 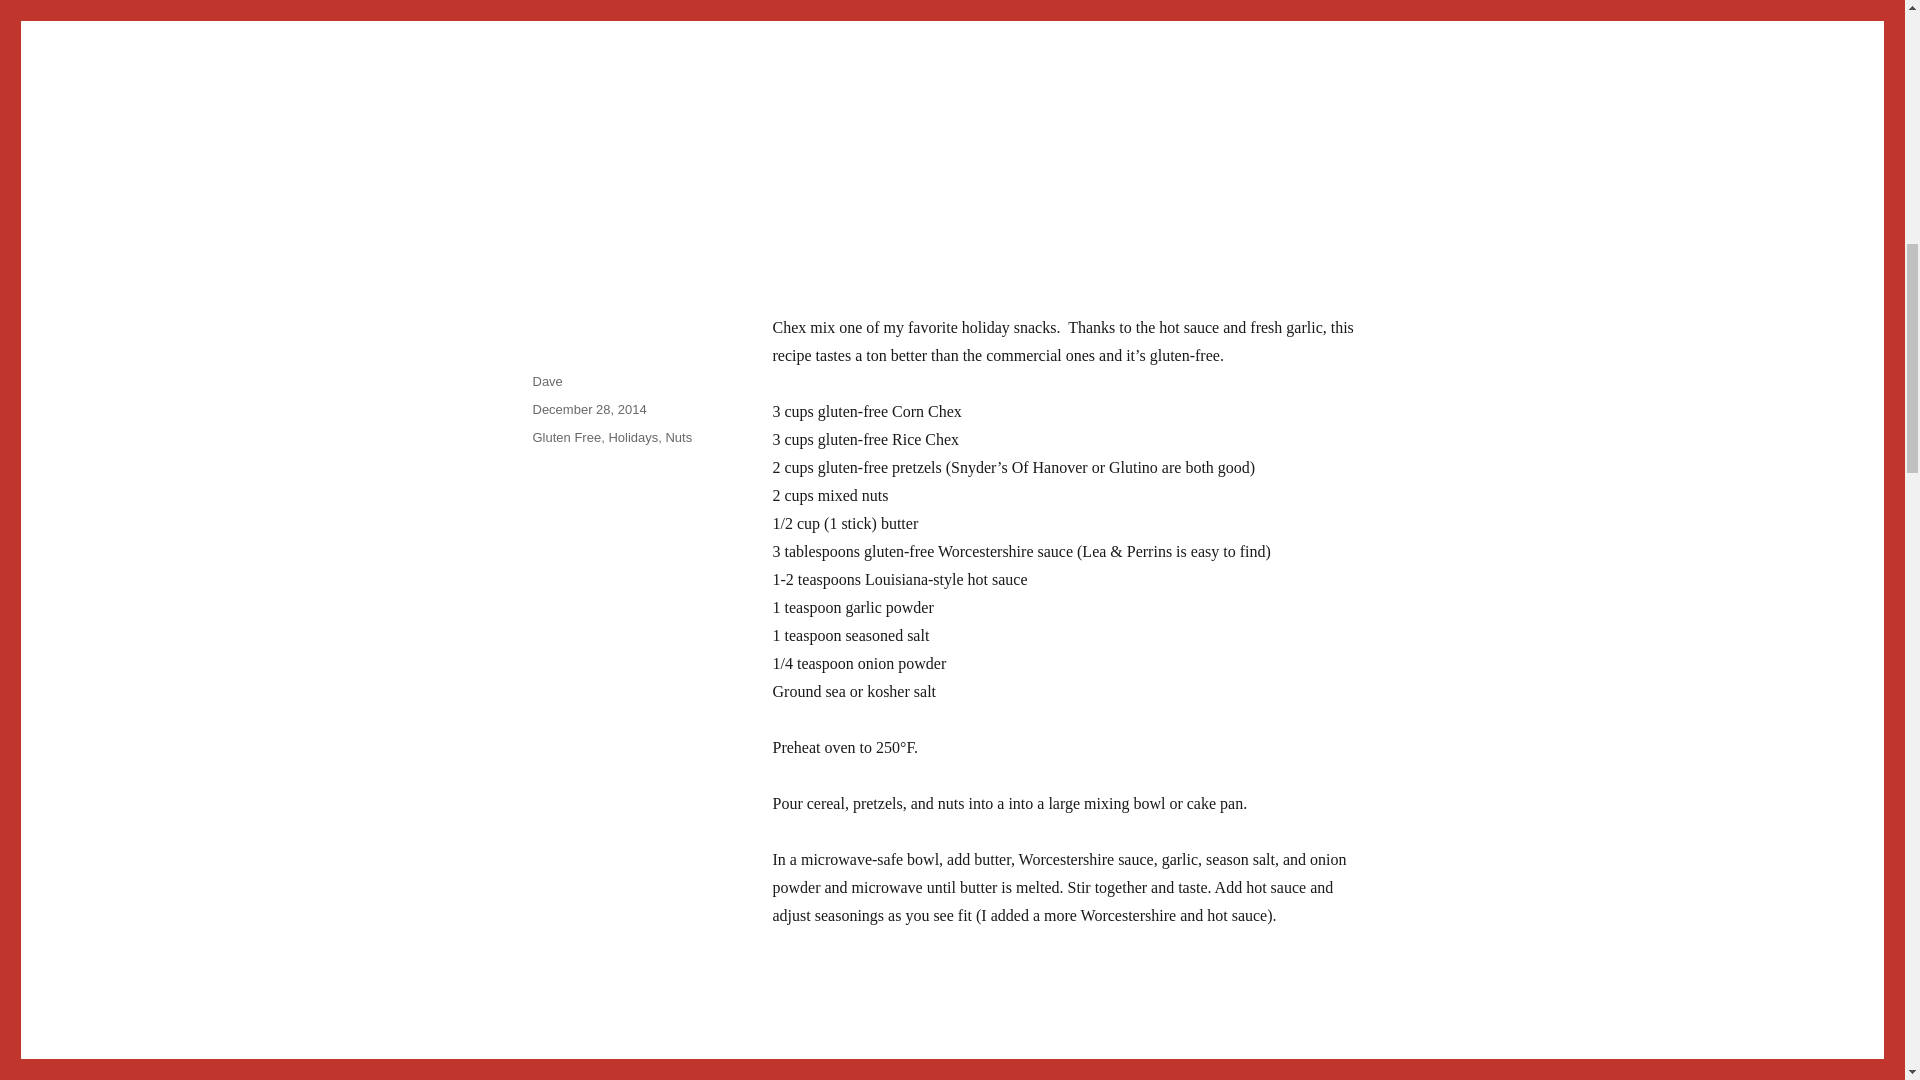 I want to click on Nuts, so click(x=678, y=436).